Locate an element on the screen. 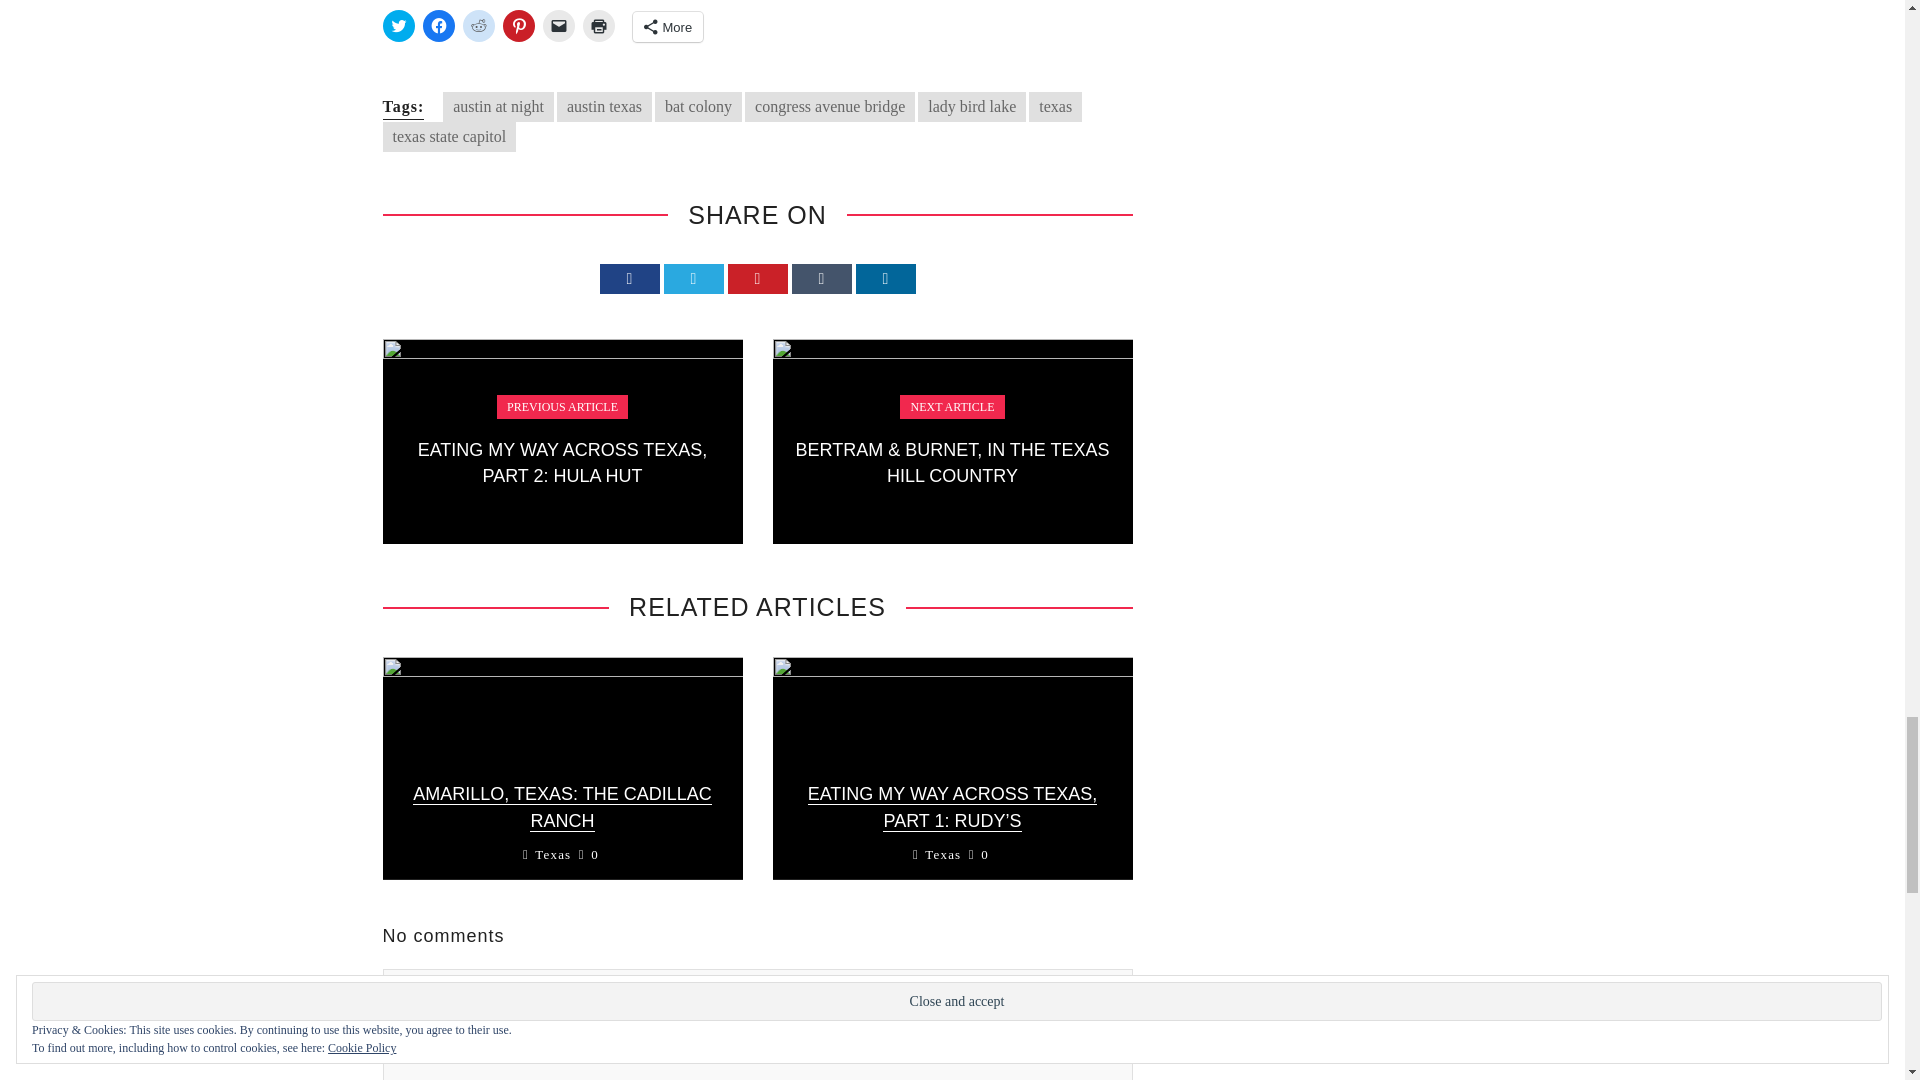  Click to share on Reddit is located at coordinates (478, 26).